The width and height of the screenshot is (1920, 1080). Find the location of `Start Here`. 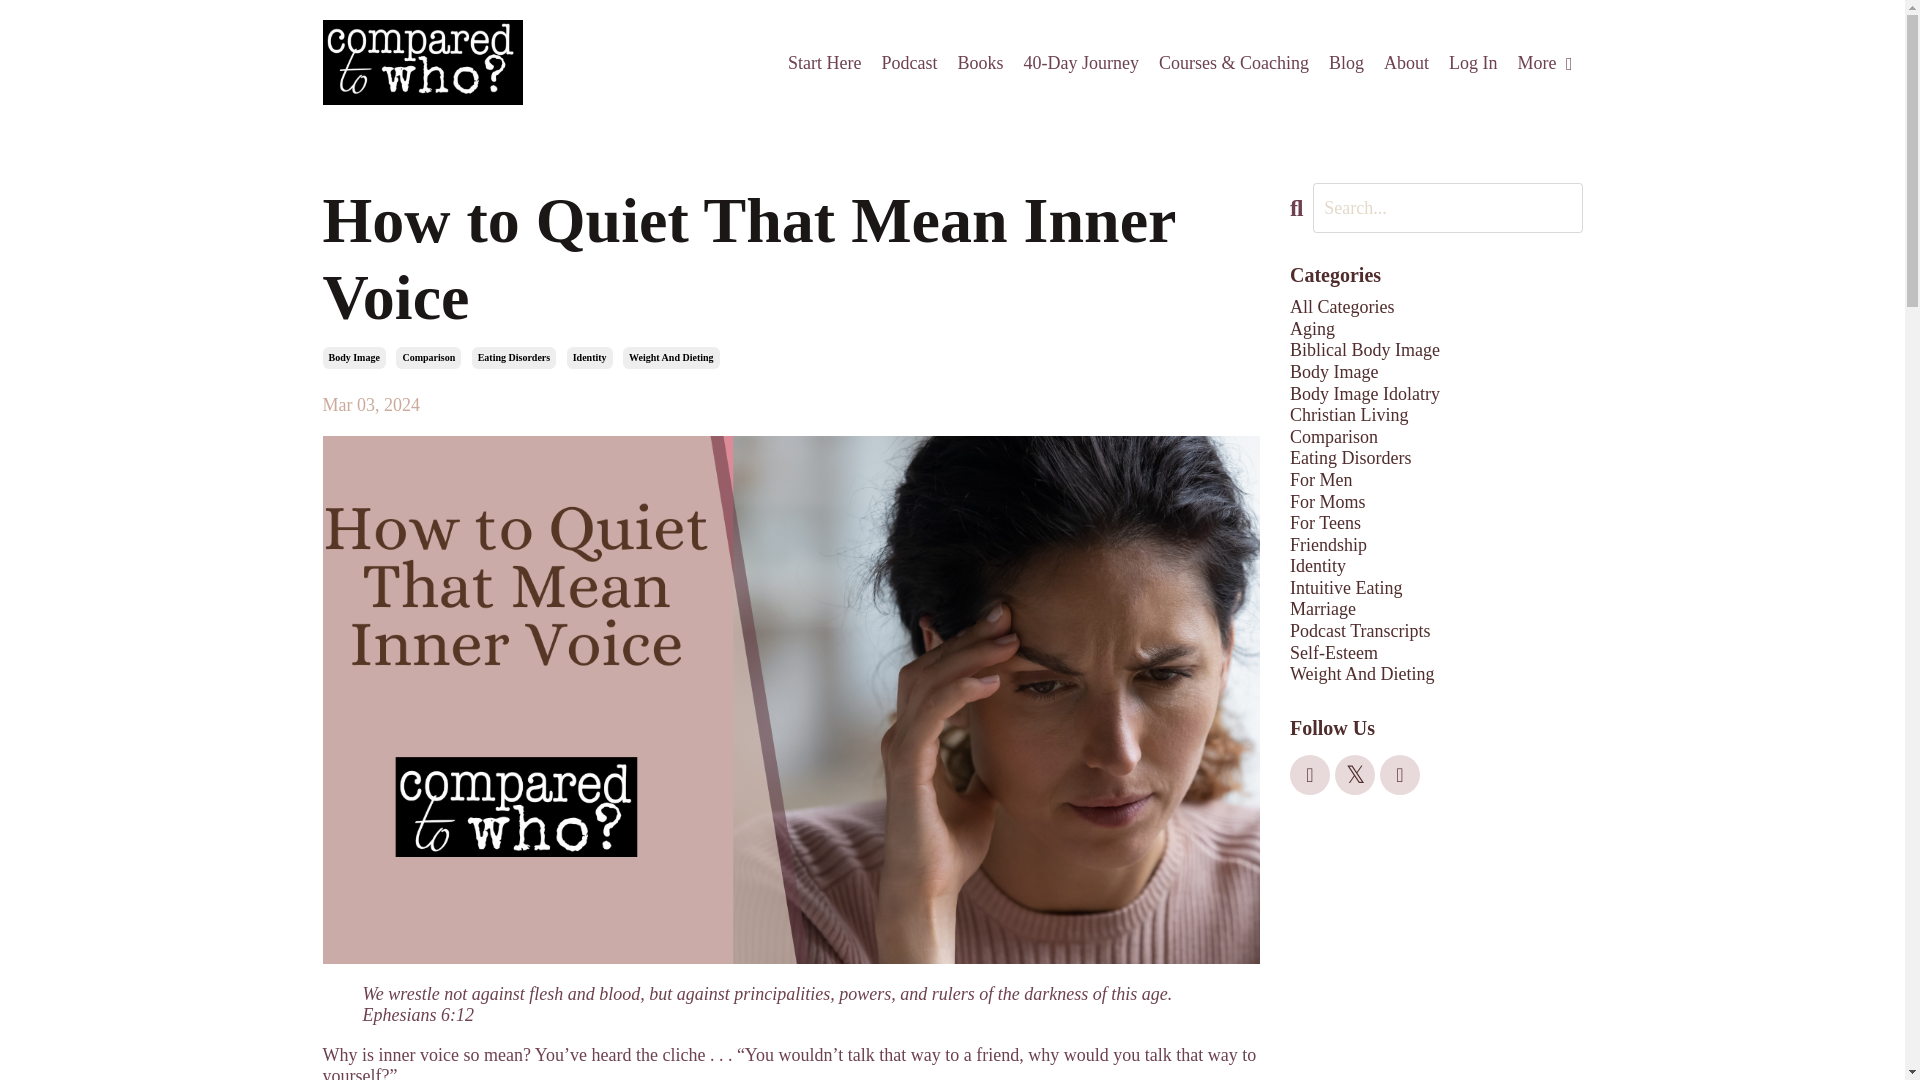

Start Here is located at coordinates (824, 63).